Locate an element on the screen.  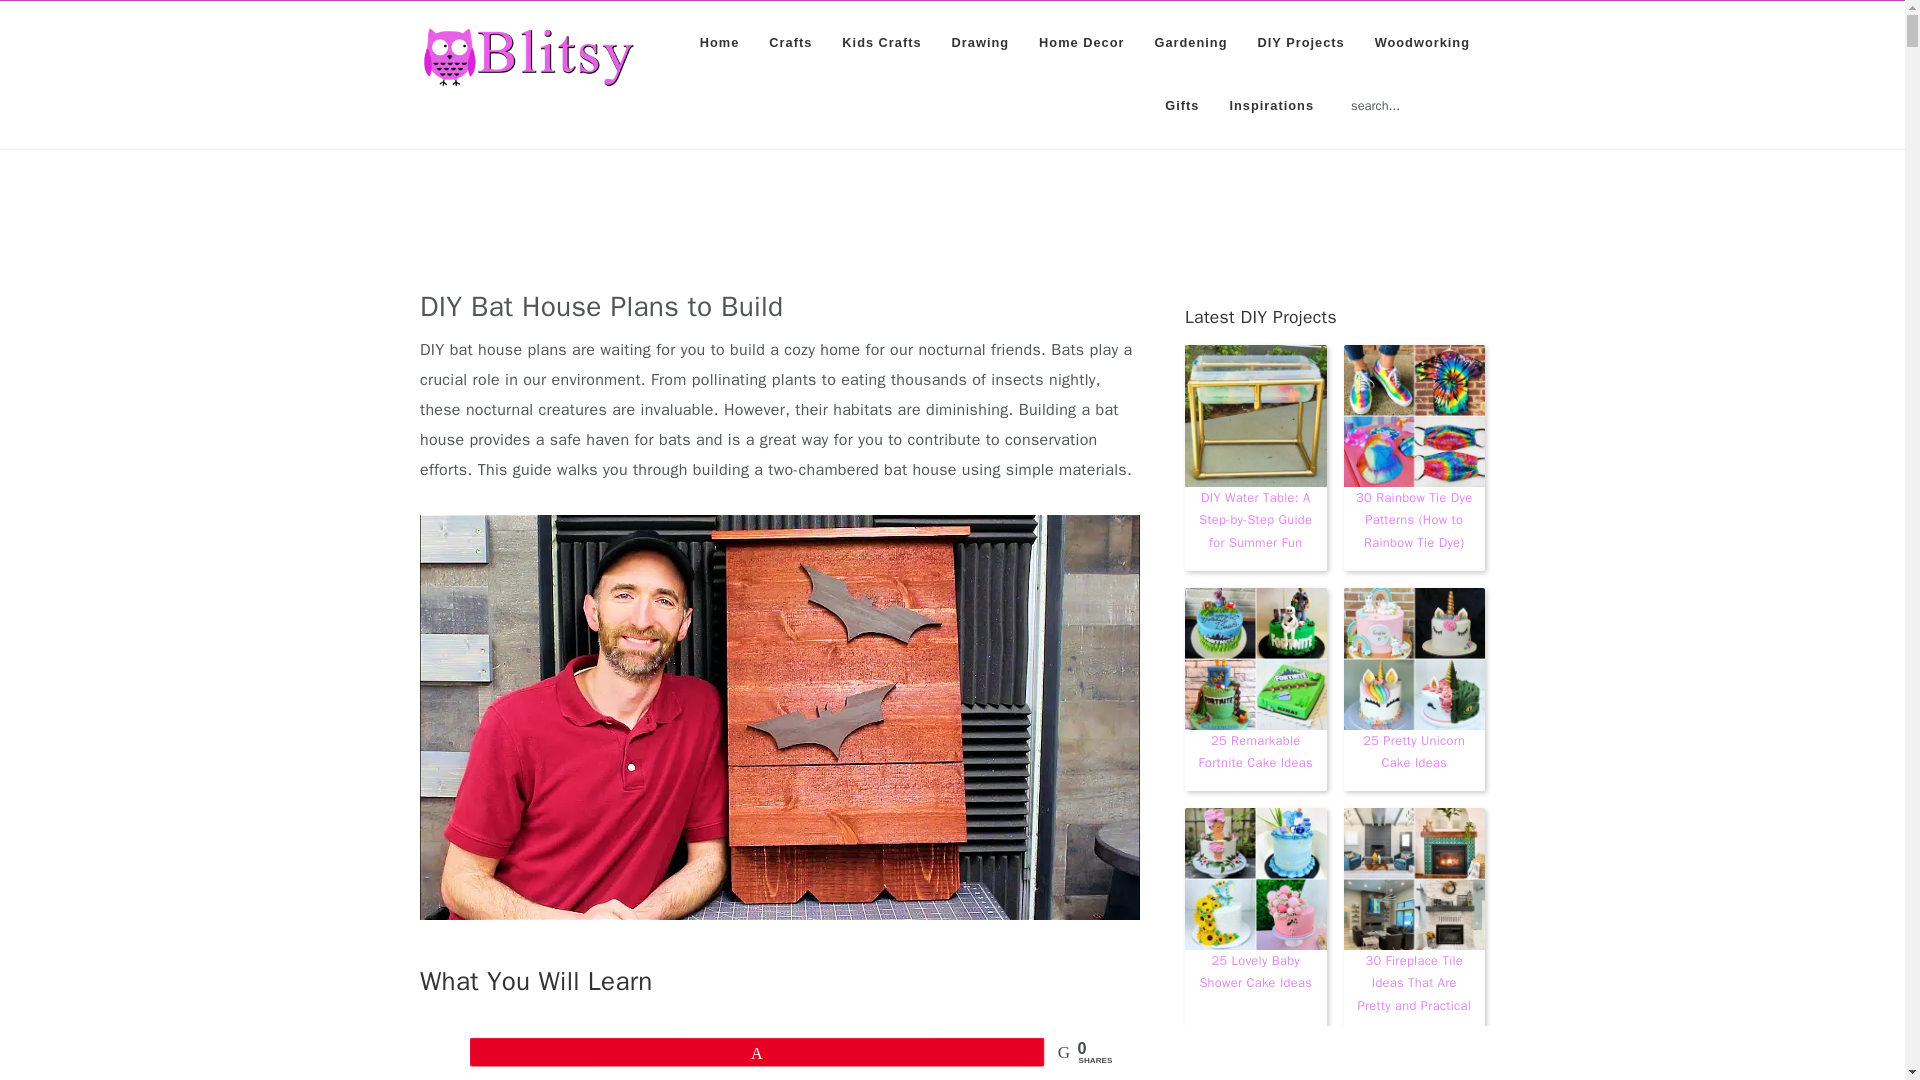
Crafts is located at coordinates (790, 42).